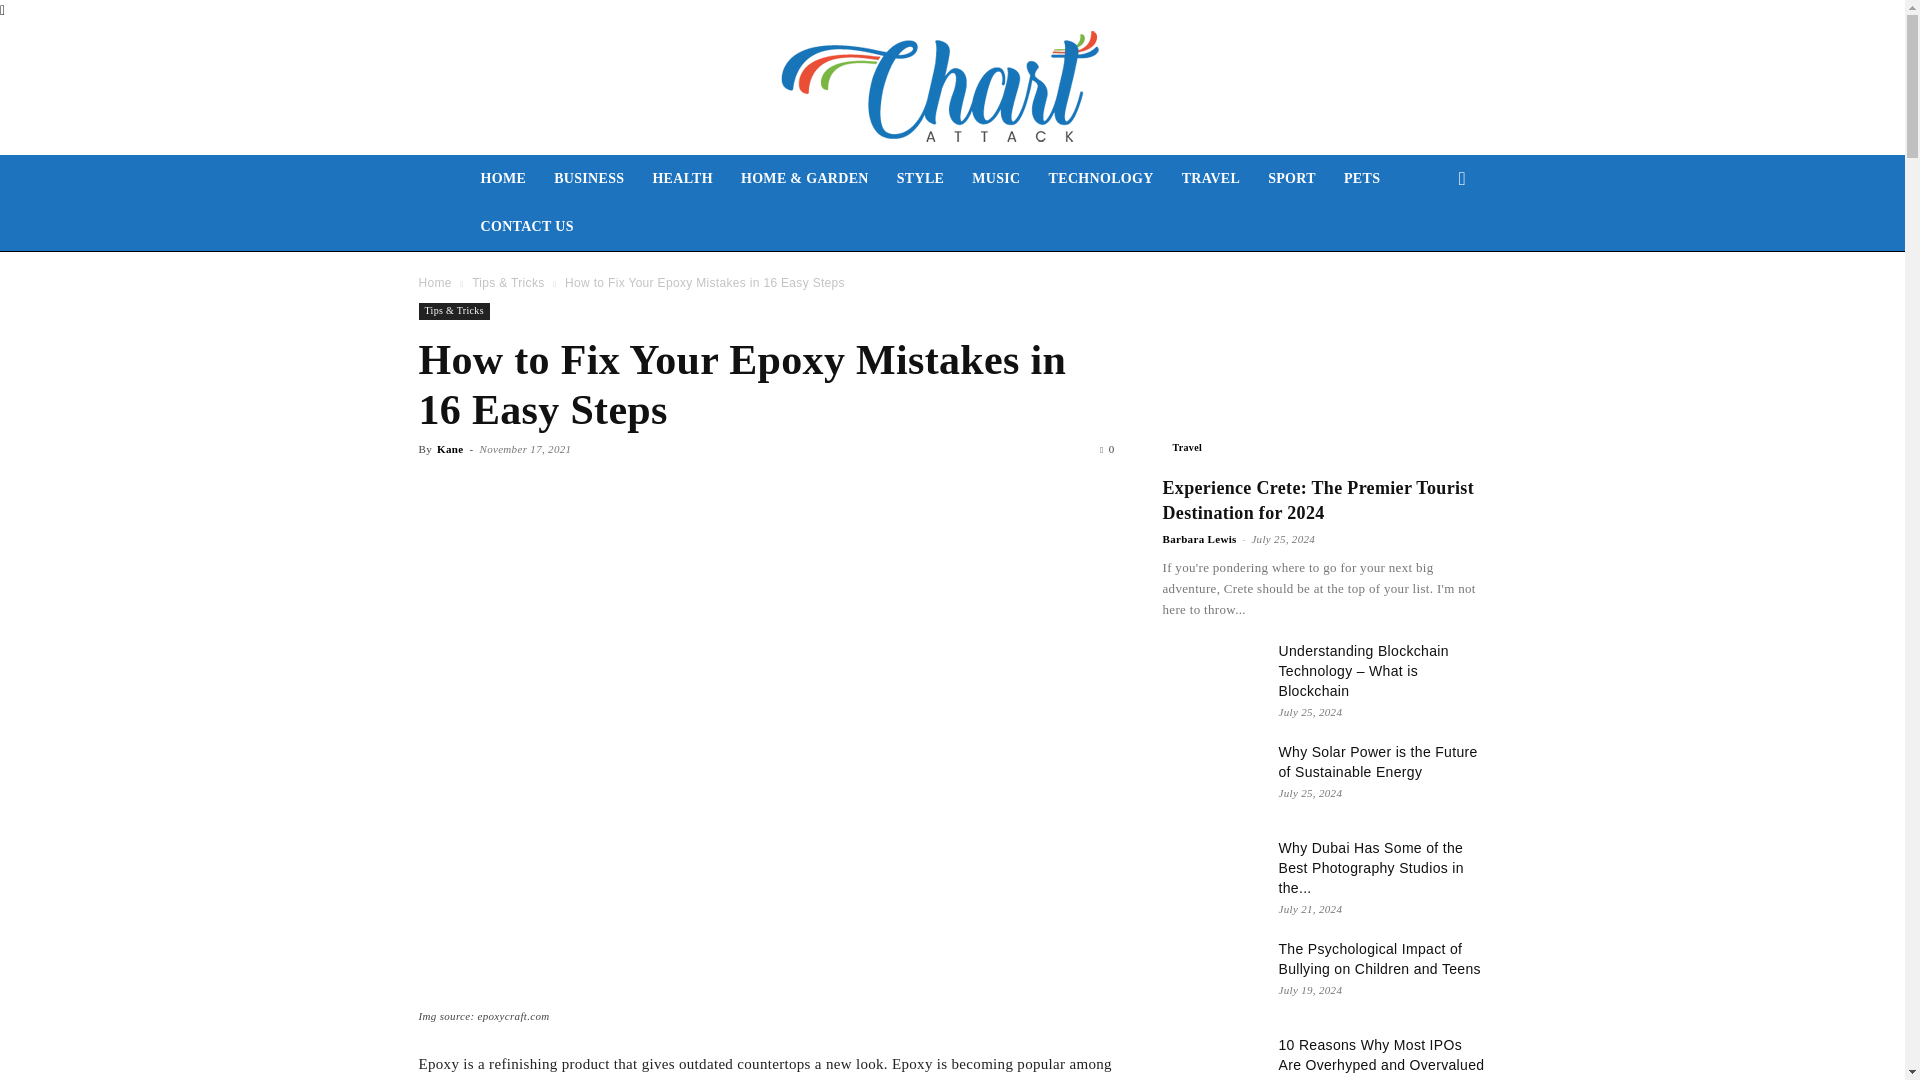 The image size is (1920, 1080). Describe the element at coordinates (588, 179) in the screenshot. I see `BUSINESS` at that location.